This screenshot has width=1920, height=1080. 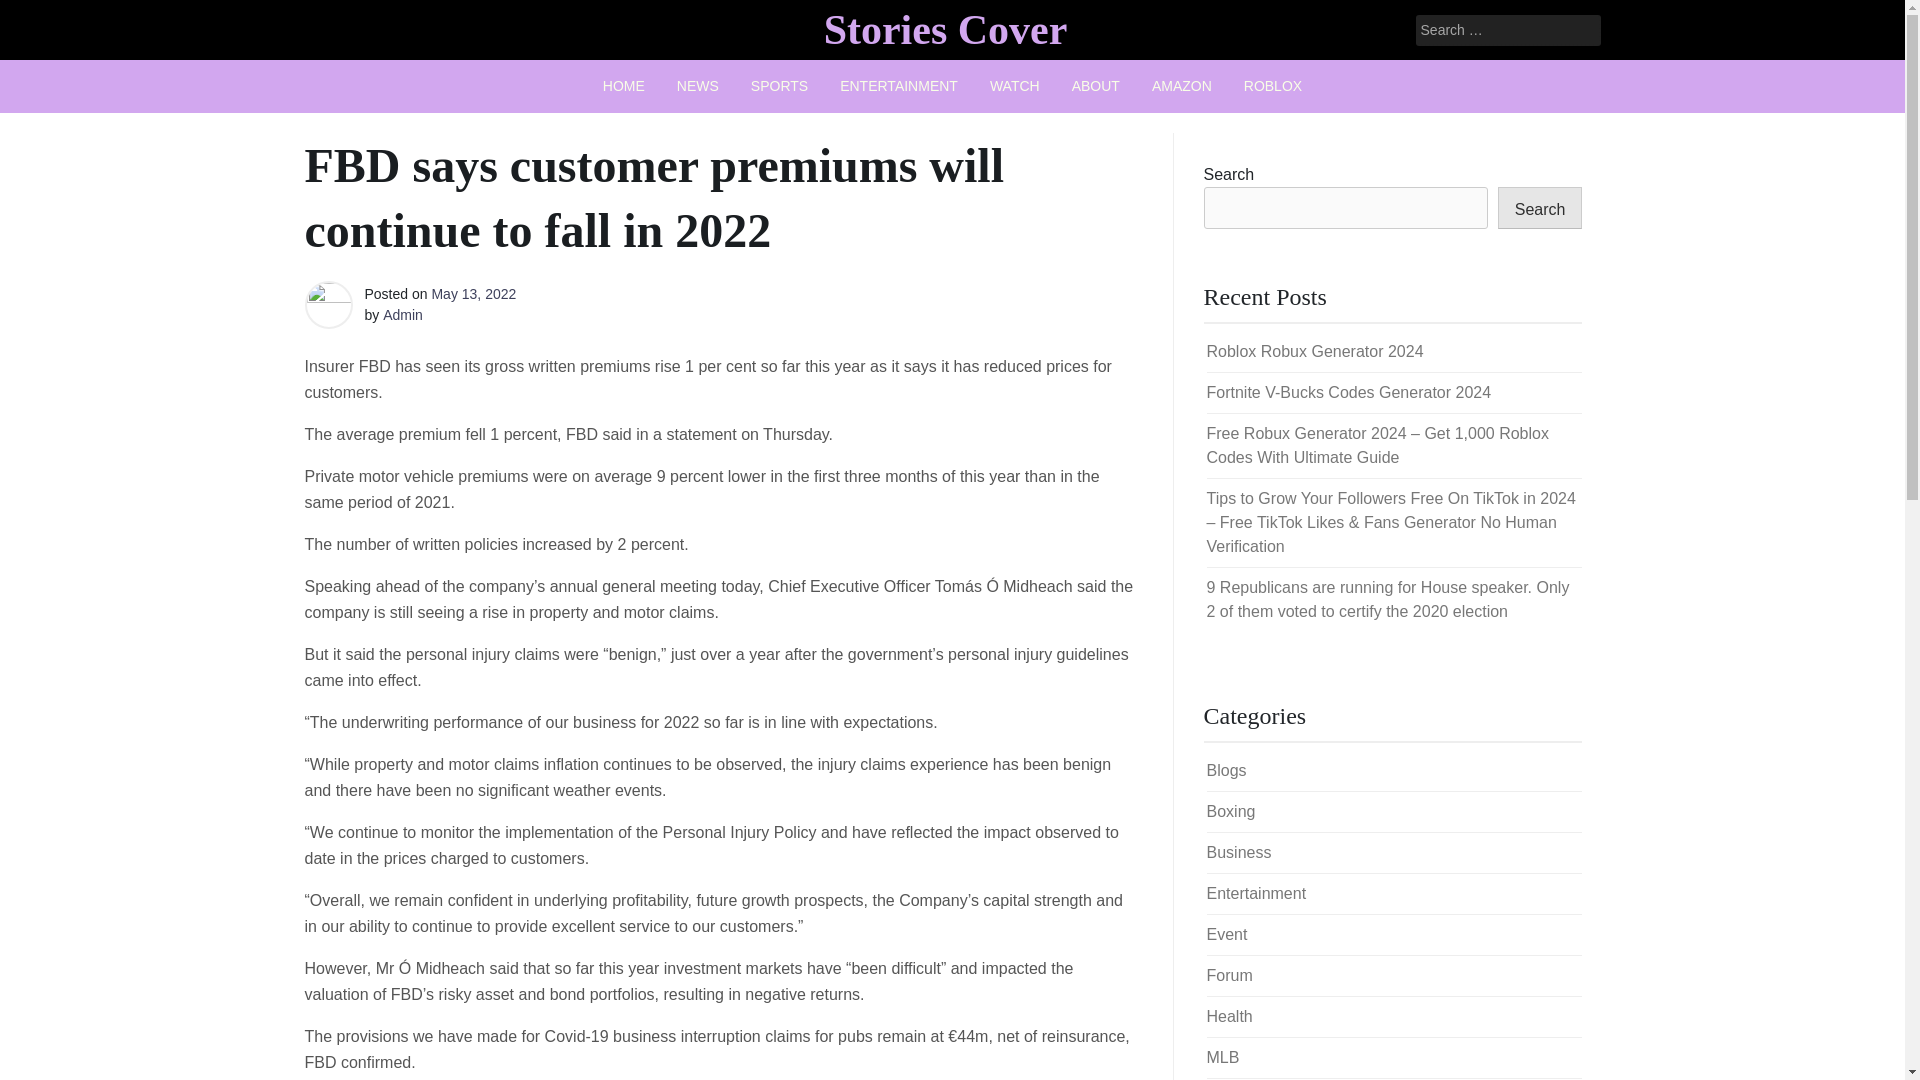 I want to click on WATCH, so click(x=1014, y=86).